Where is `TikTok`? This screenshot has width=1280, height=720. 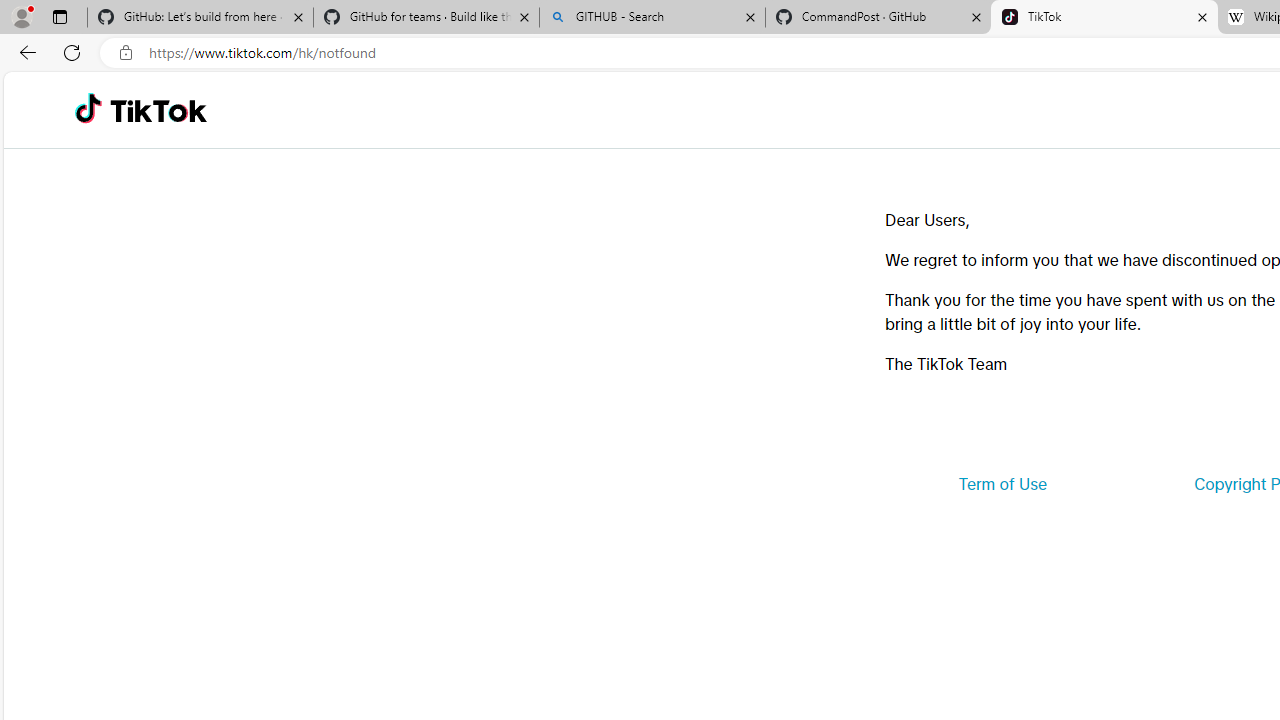
TikTok is located at coordinates (1104, 18).